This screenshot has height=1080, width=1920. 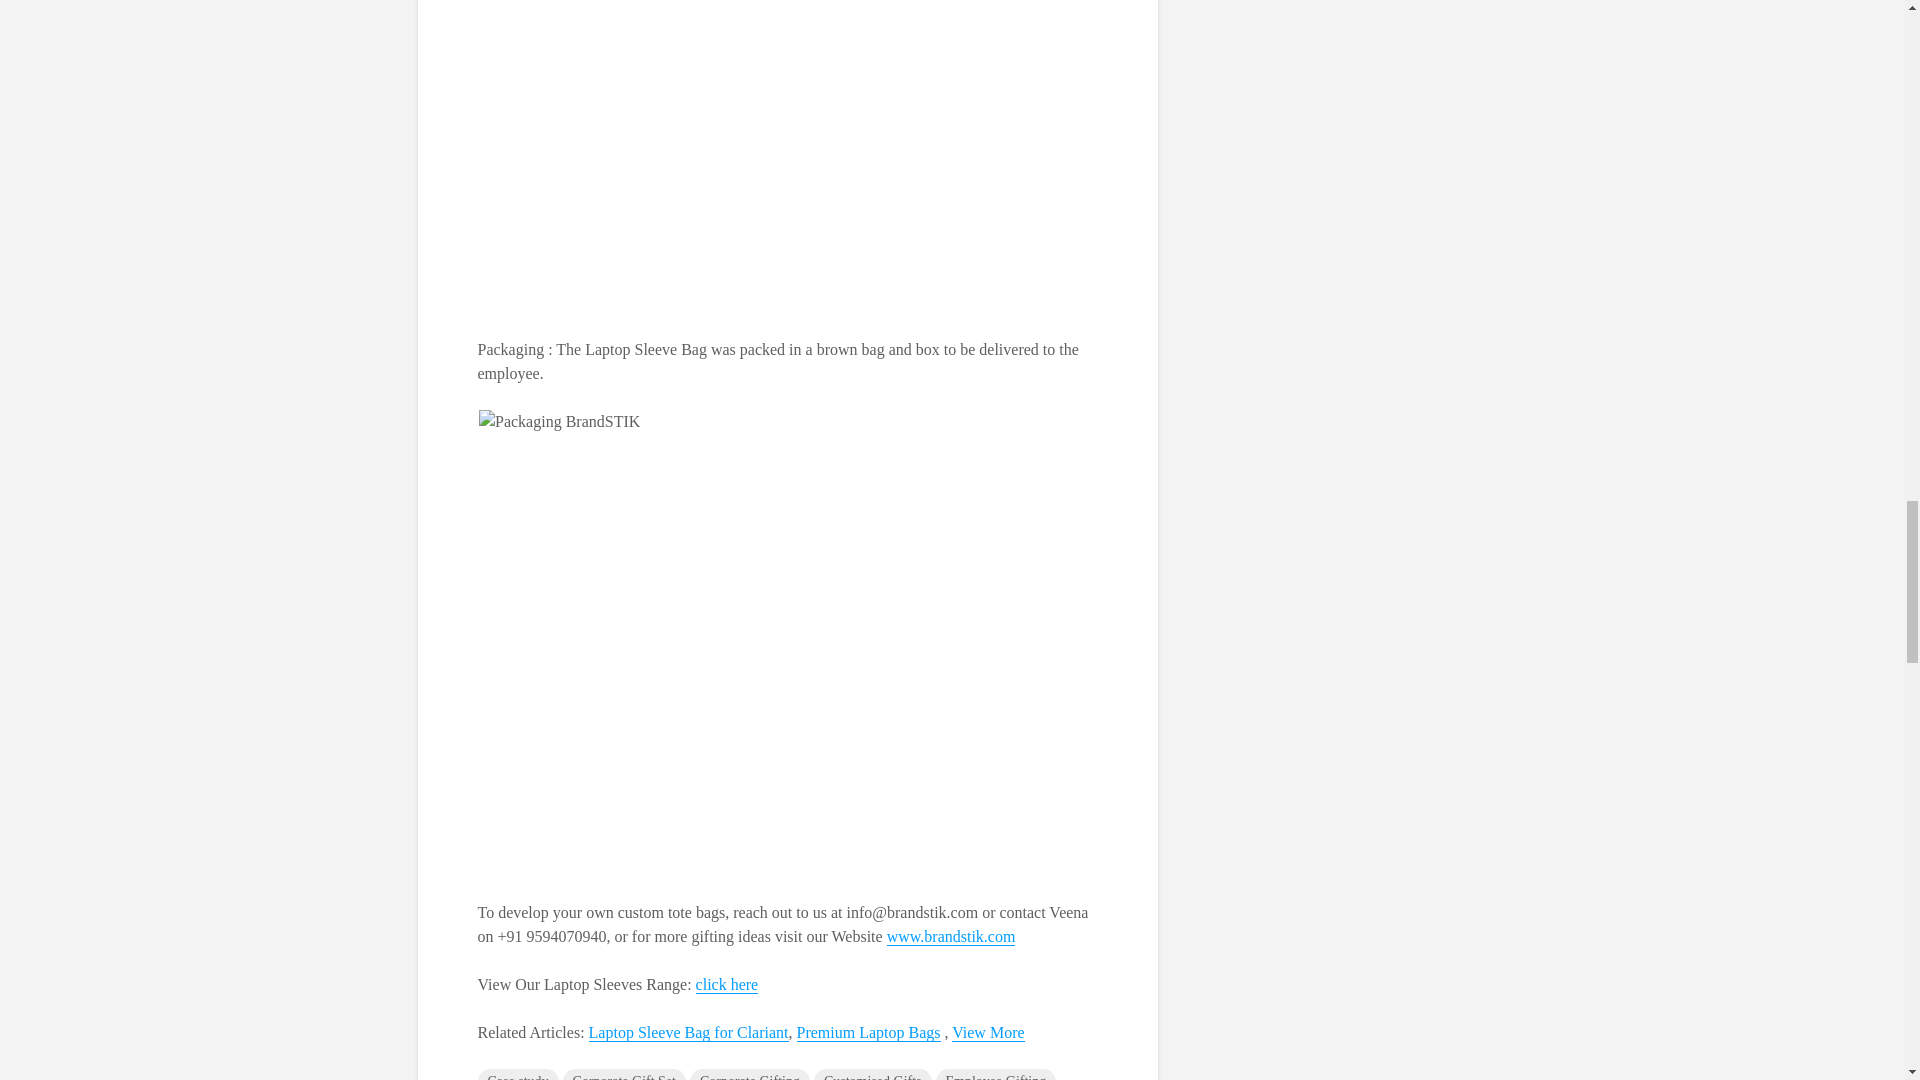 What do you see at coordinates (951, 936) in the screenshot?
I see `www.brandstik.com` at bounding box center [951, 936].